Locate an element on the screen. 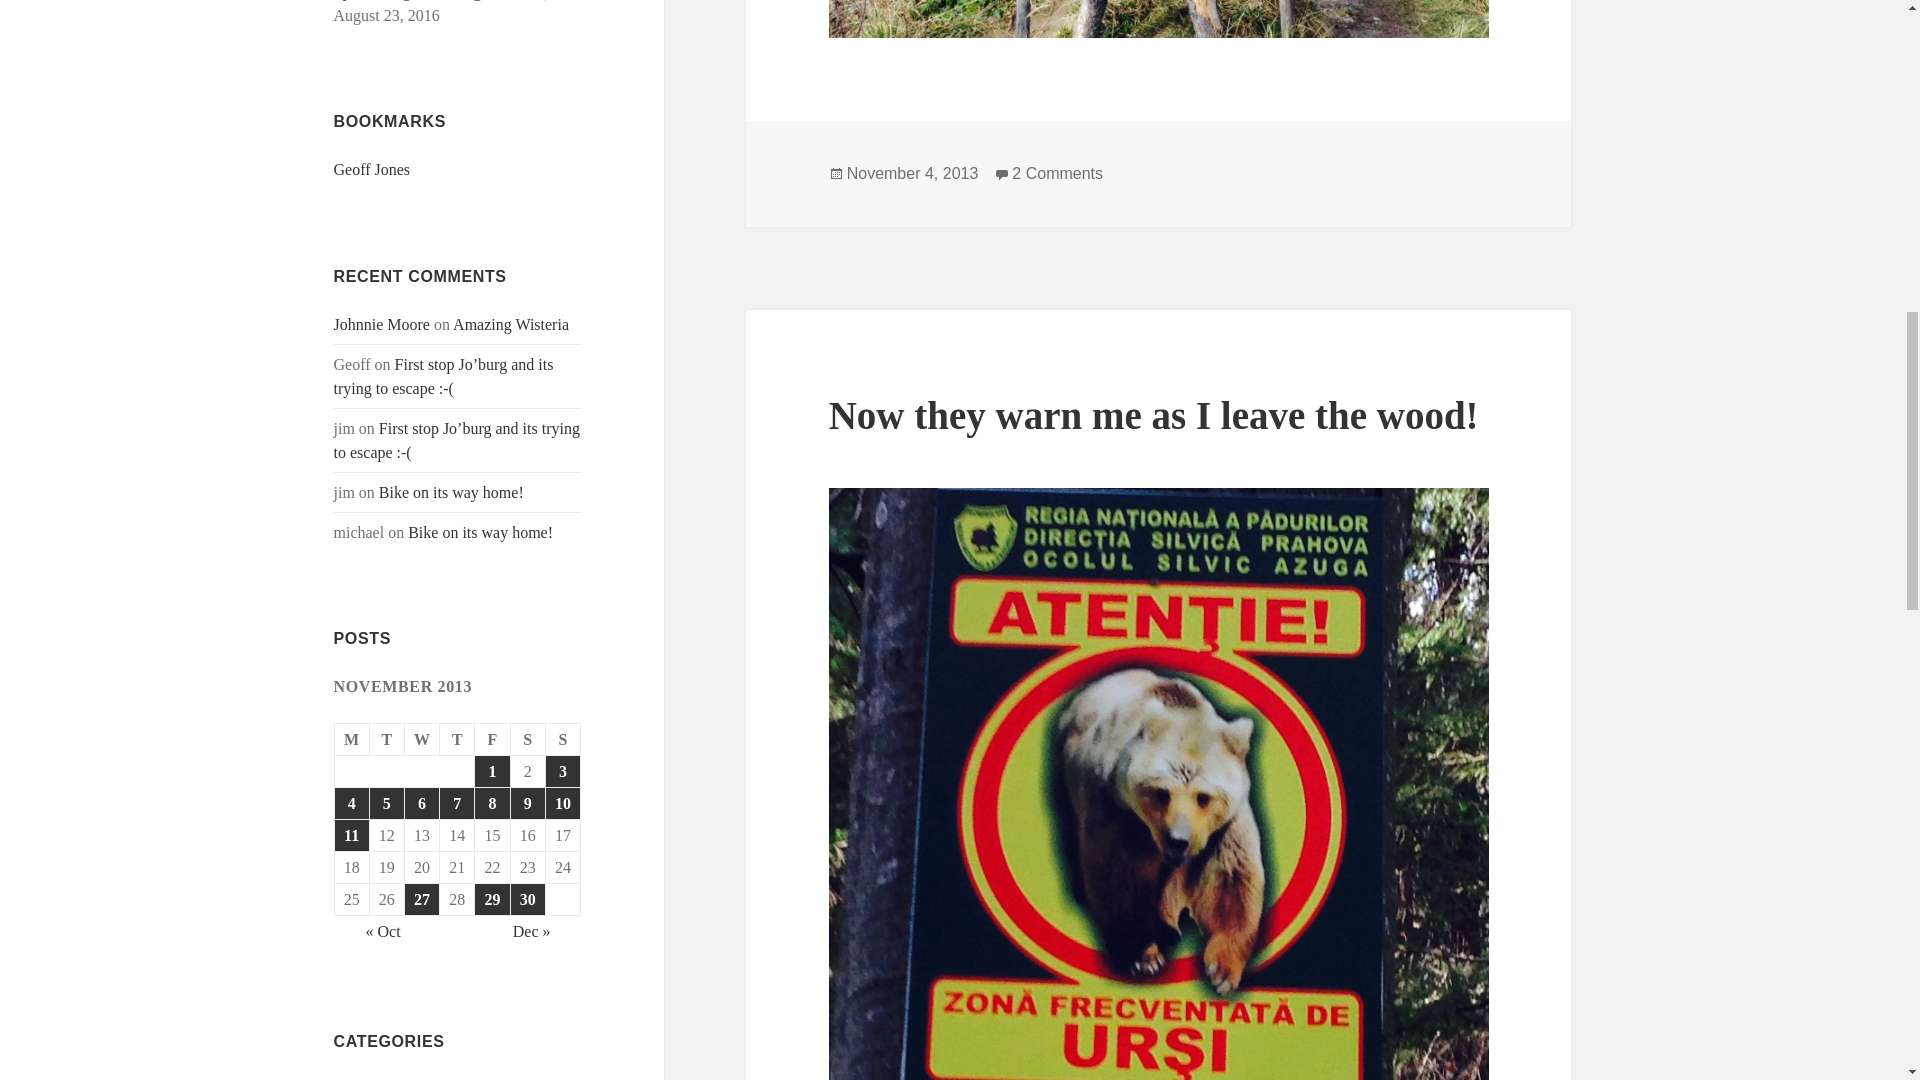 The width and height of the screenshot is (1920, 1080). photo3-jpg is located at coordinates (1159, 18).